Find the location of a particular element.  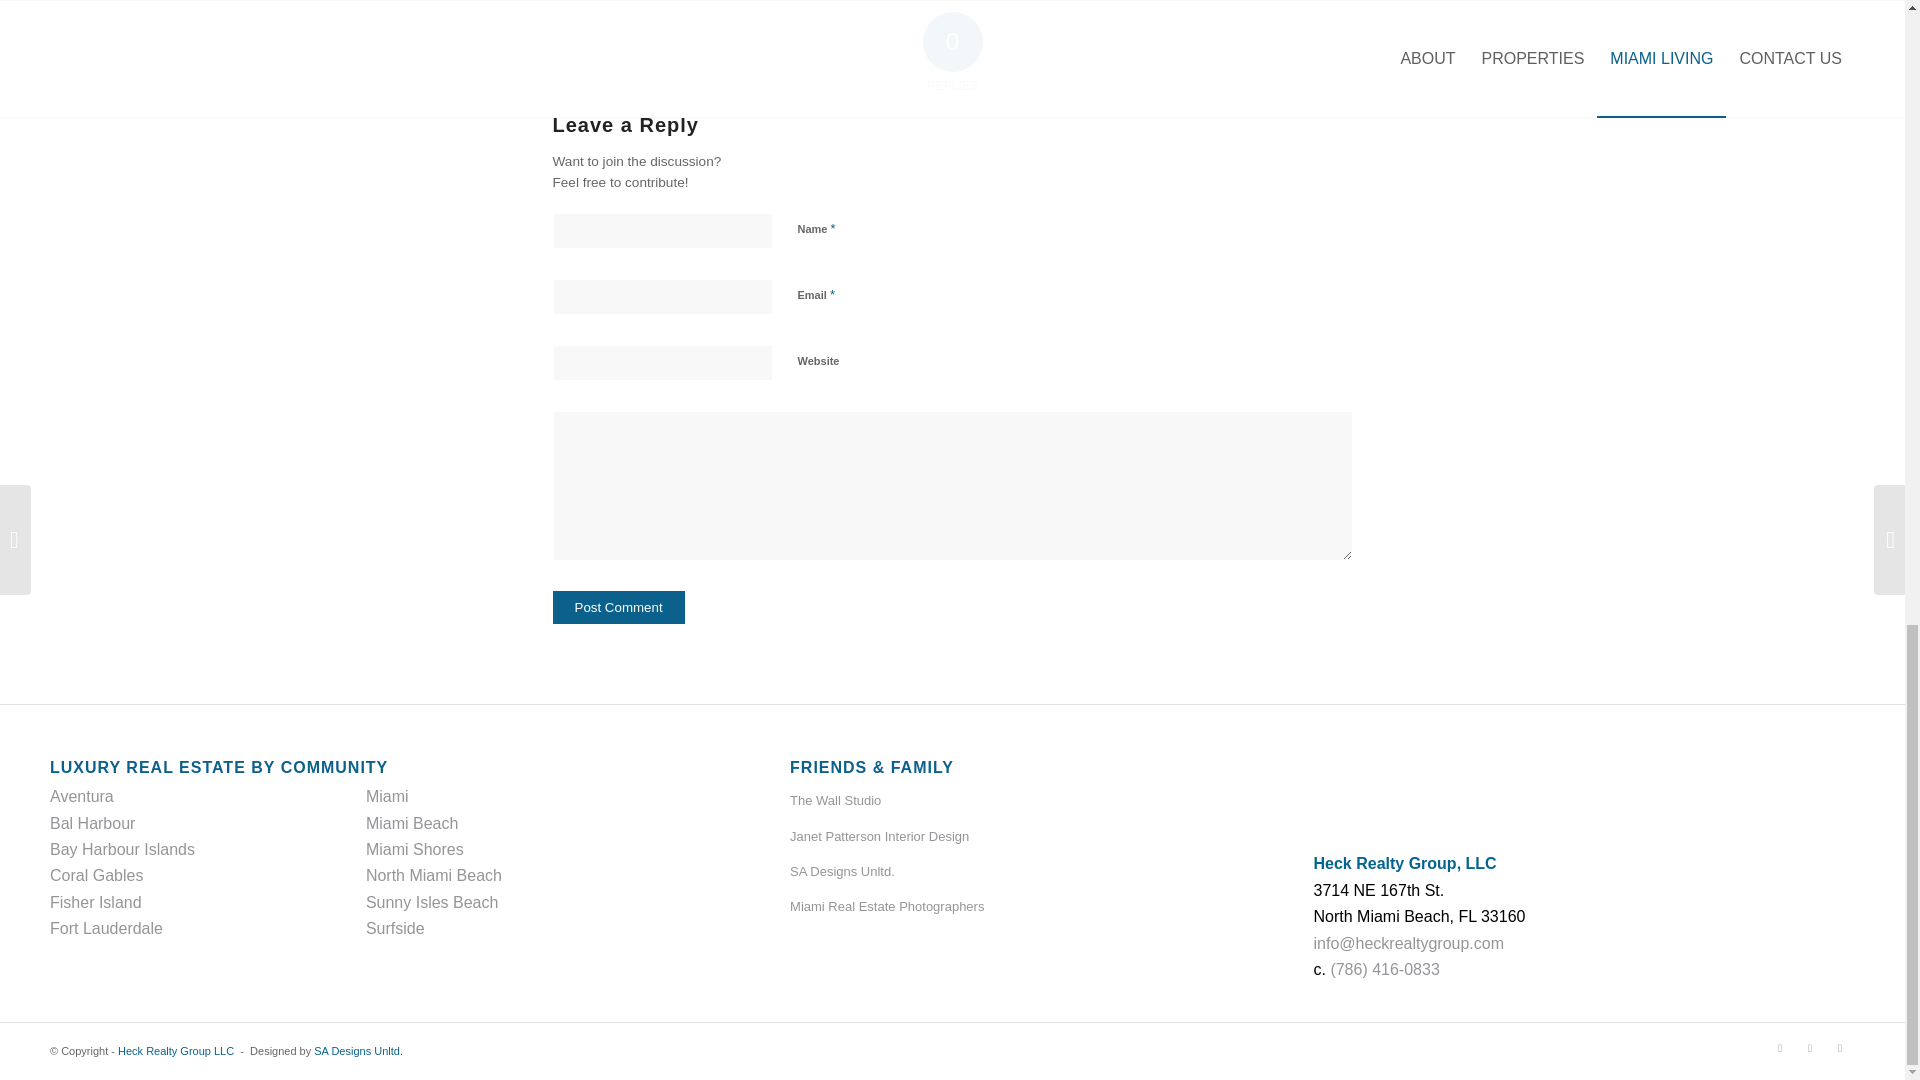

Fort Lauderdale is located at coordinates (106, 928).